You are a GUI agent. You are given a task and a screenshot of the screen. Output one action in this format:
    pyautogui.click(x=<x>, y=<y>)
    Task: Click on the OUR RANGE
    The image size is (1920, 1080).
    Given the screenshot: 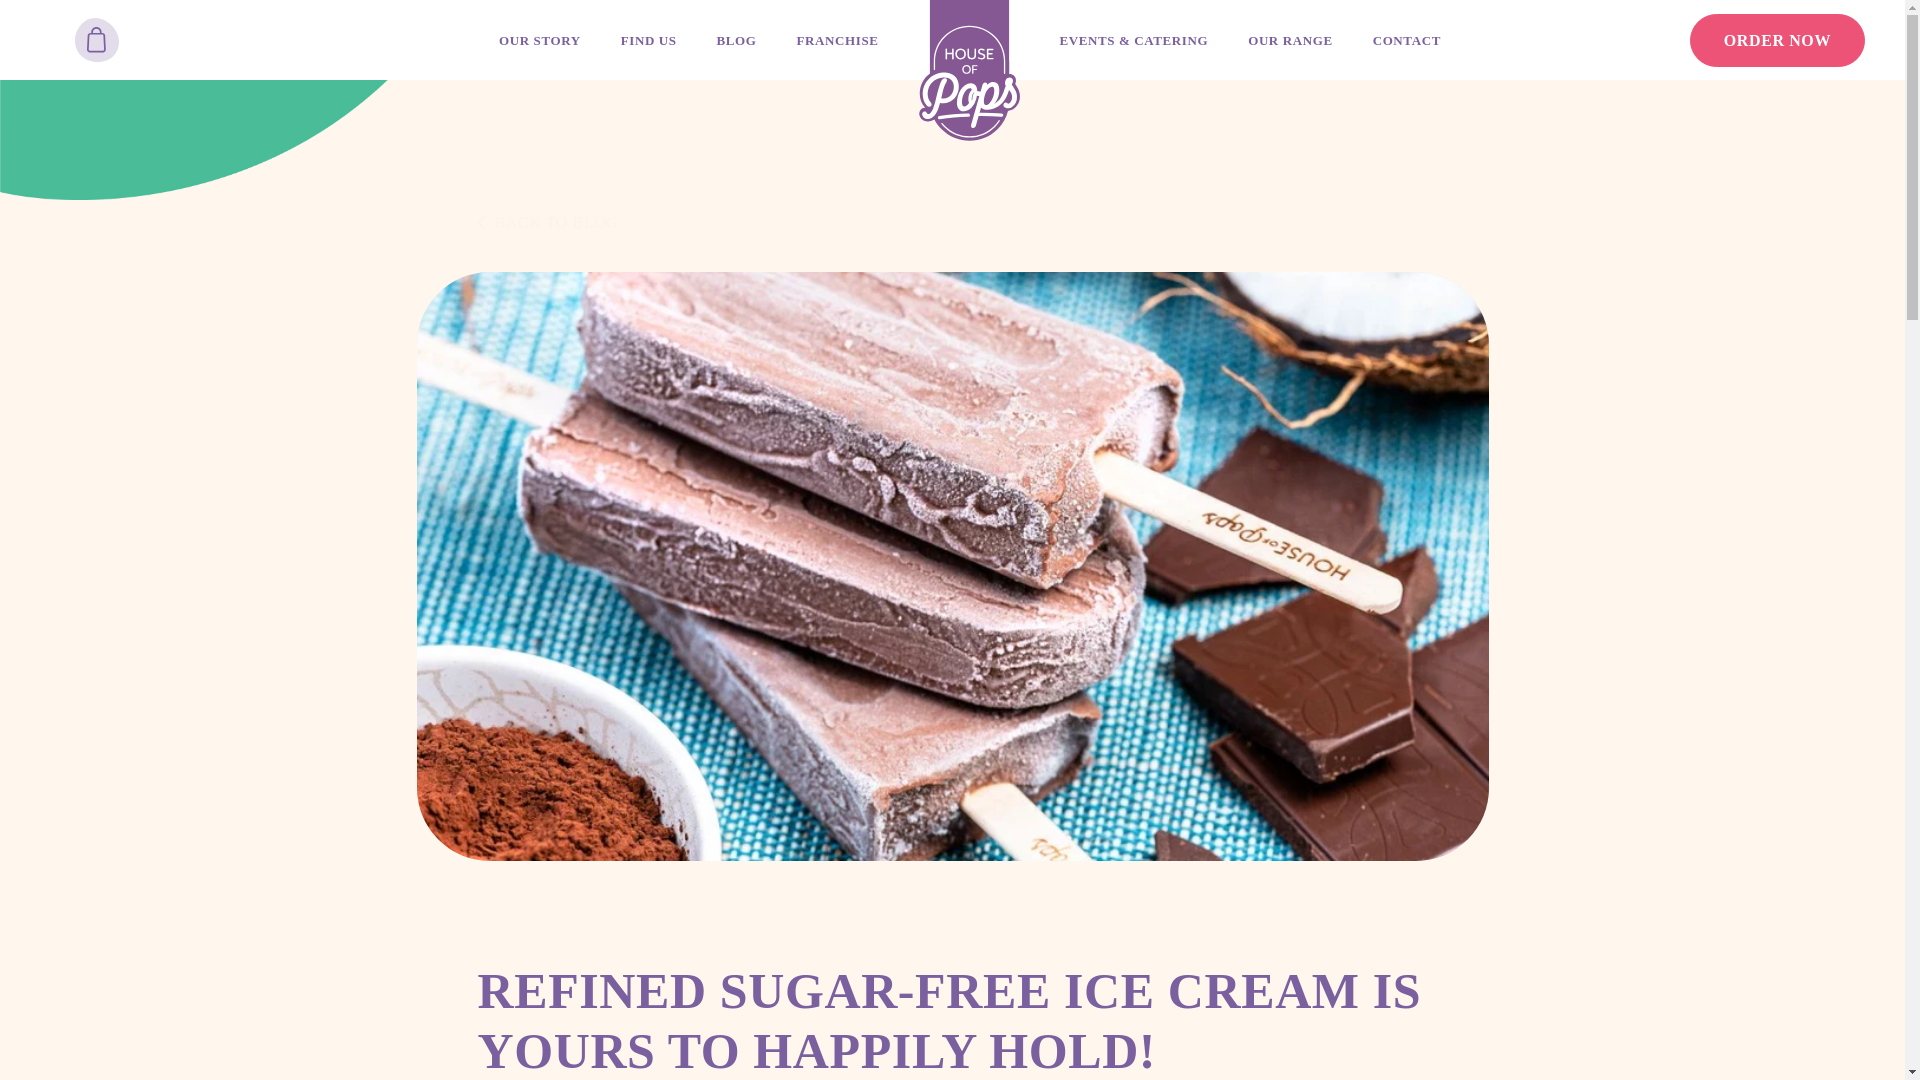 What is the action you would take?
    pyautogui.click(x=1290, y=40)
    